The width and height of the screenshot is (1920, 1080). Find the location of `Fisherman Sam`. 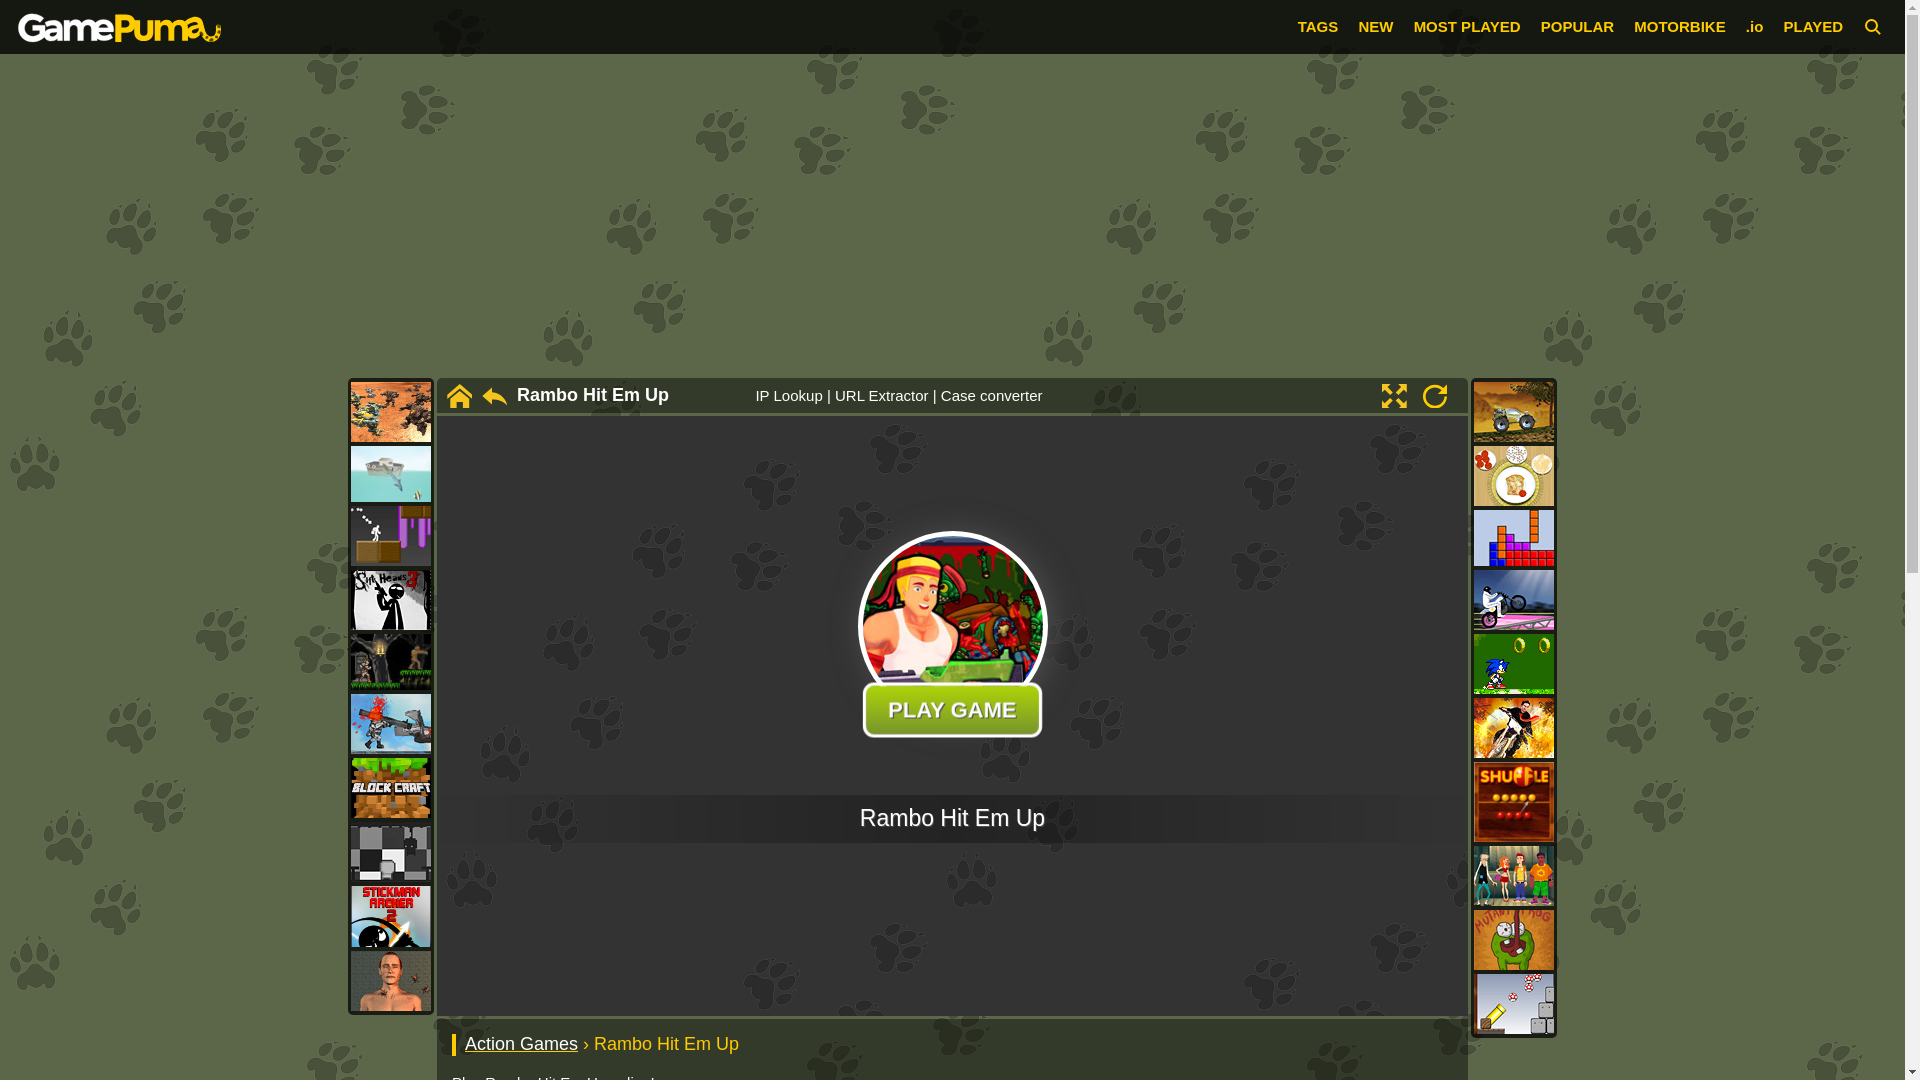

Fisherman Sam is located at coordinates (390, 474).